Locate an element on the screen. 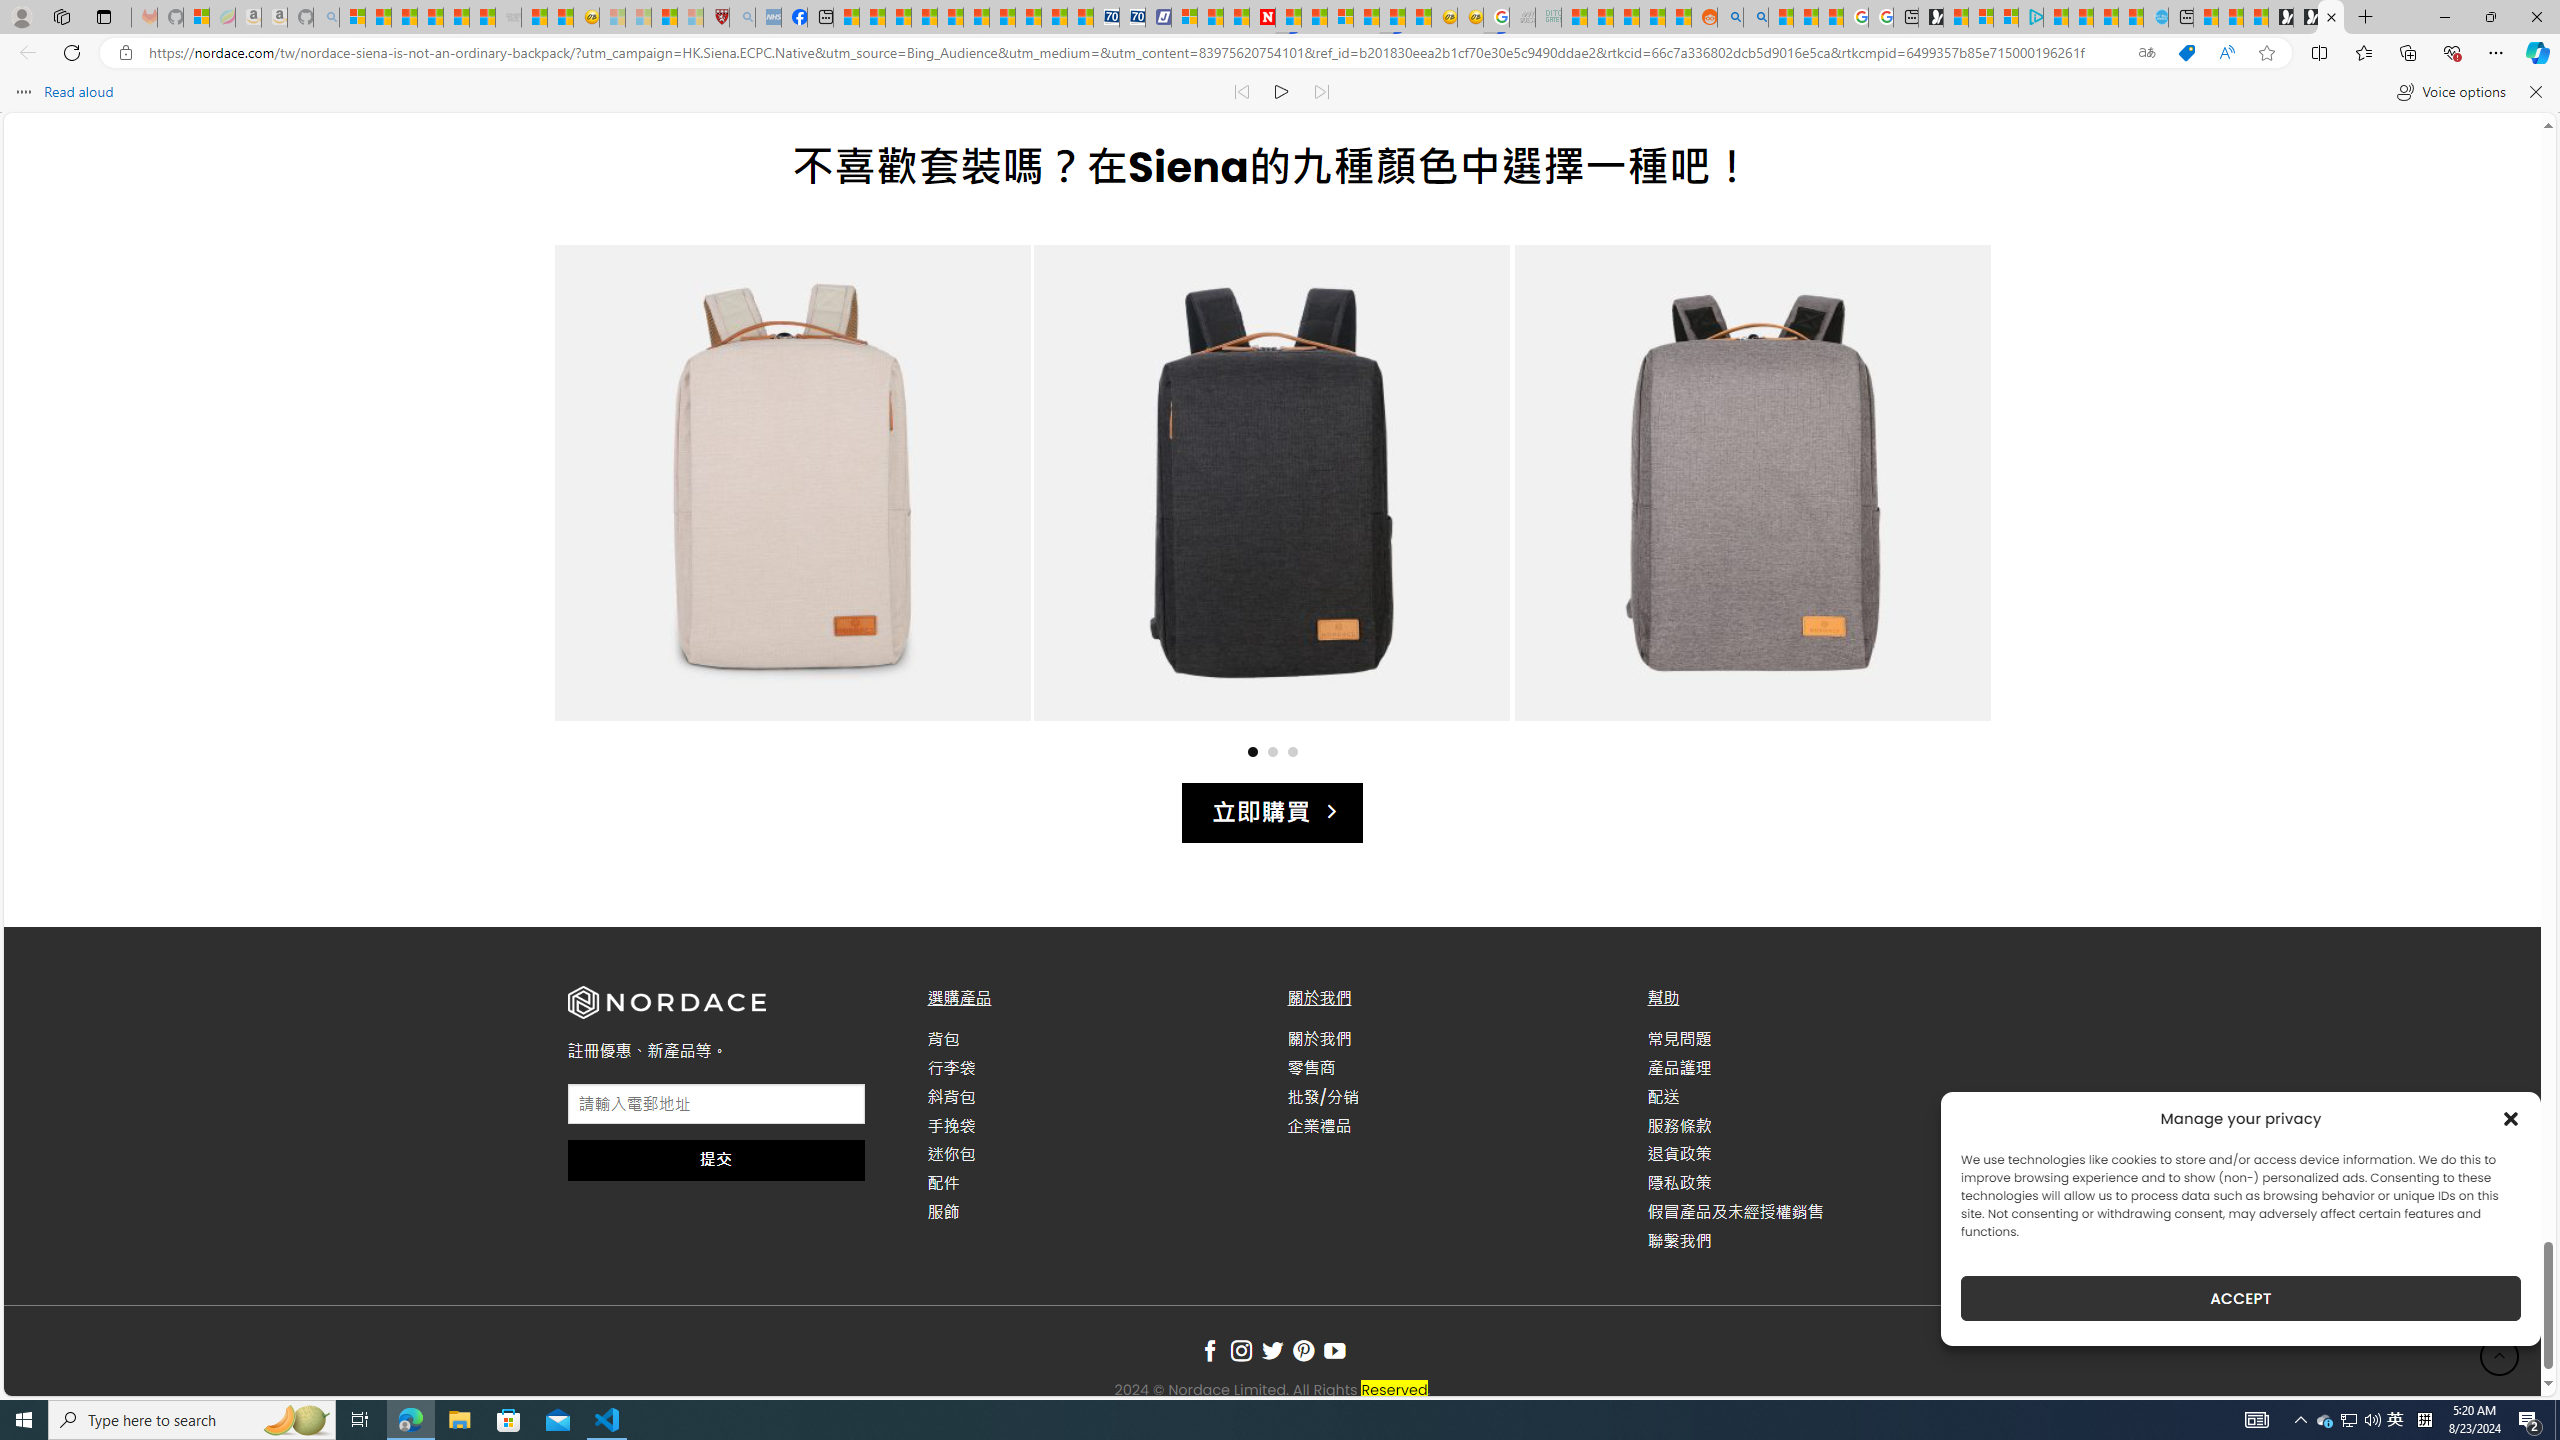 Image resolution: width=2560 pixels, height=1440 pixels. Combat Siege - Sleeping is located at coordinates (508, 17).